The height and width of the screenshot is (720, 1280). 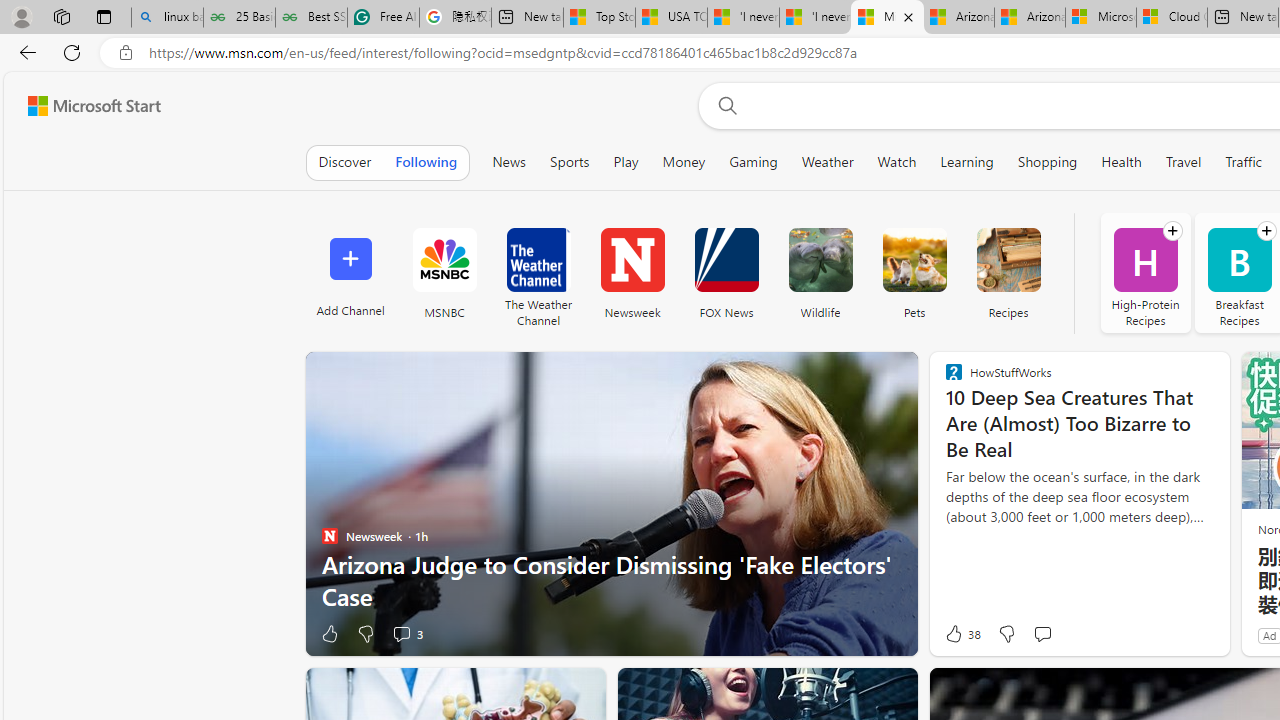 I want to click on Newsweek, so click(x=632, y=260).